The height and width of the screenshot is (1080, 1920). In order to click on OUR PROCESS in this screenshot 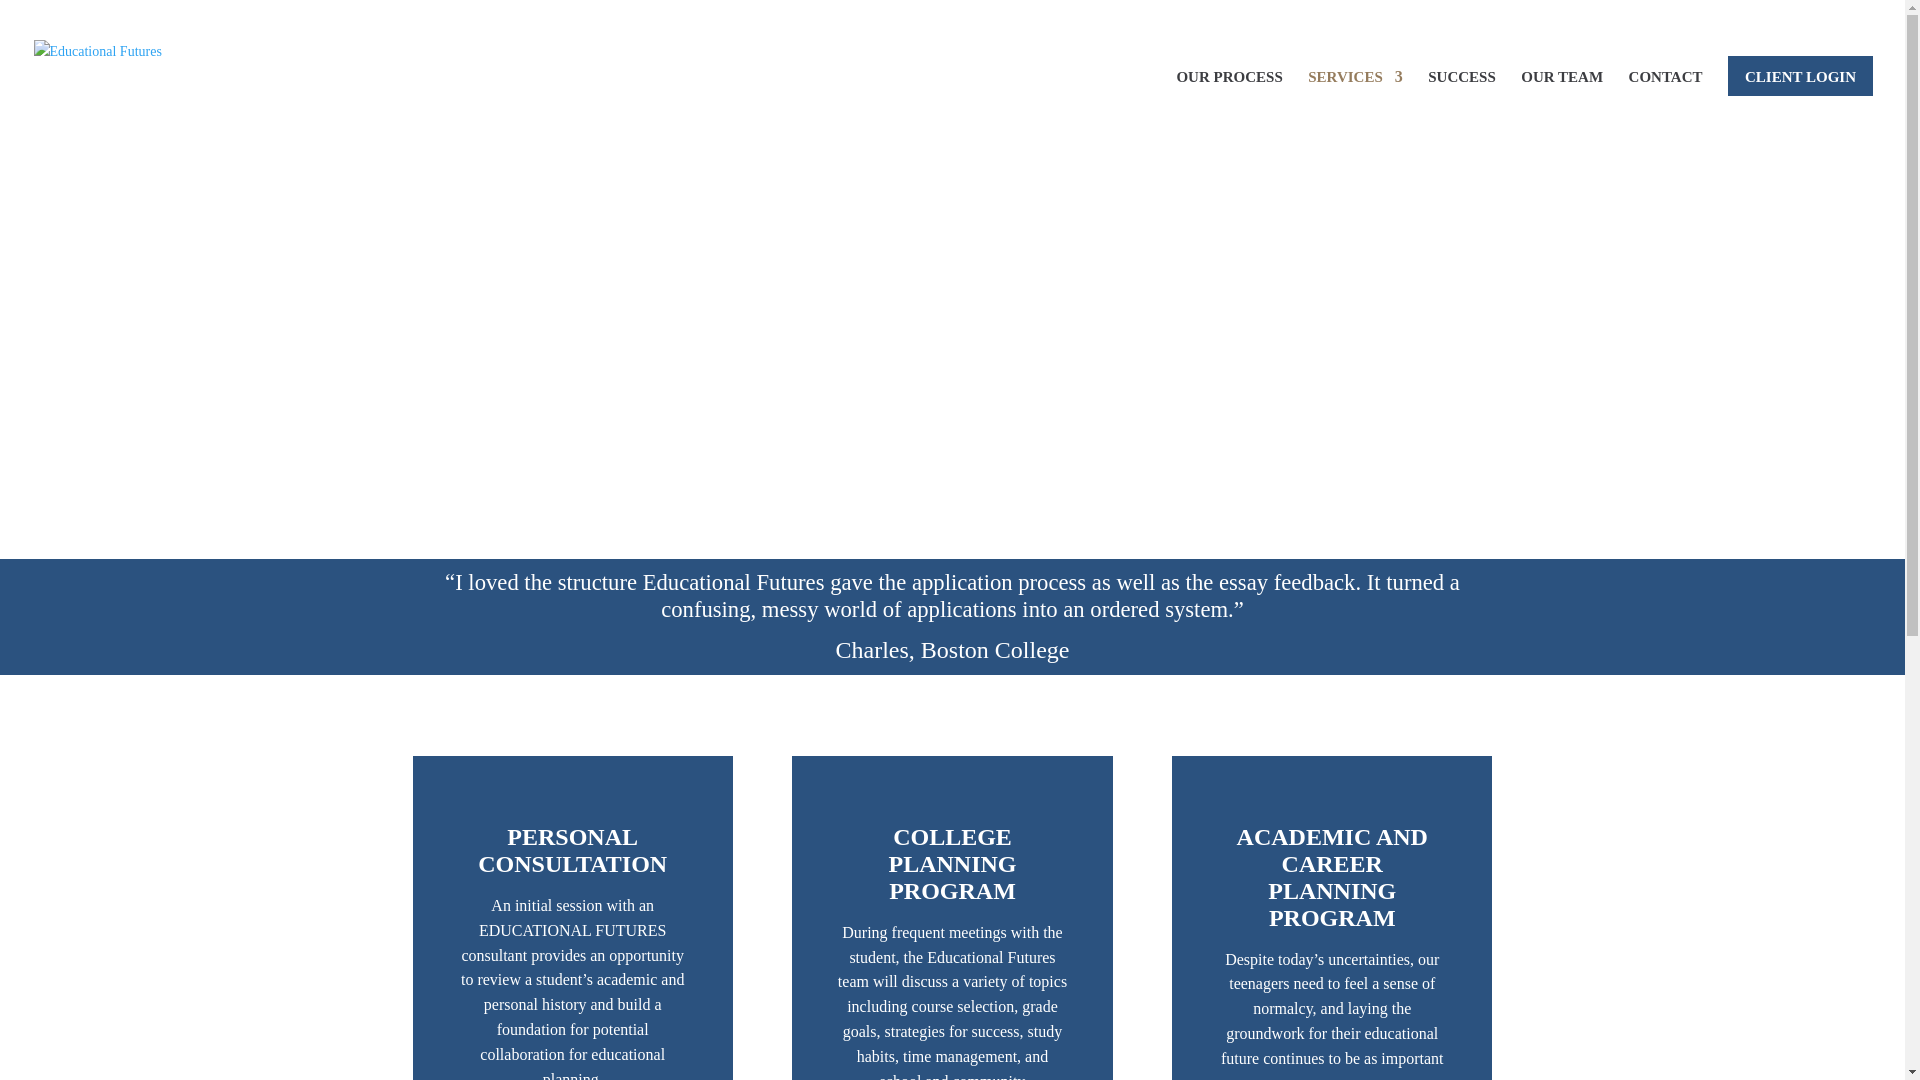, I will do `click(1228, 105)`.